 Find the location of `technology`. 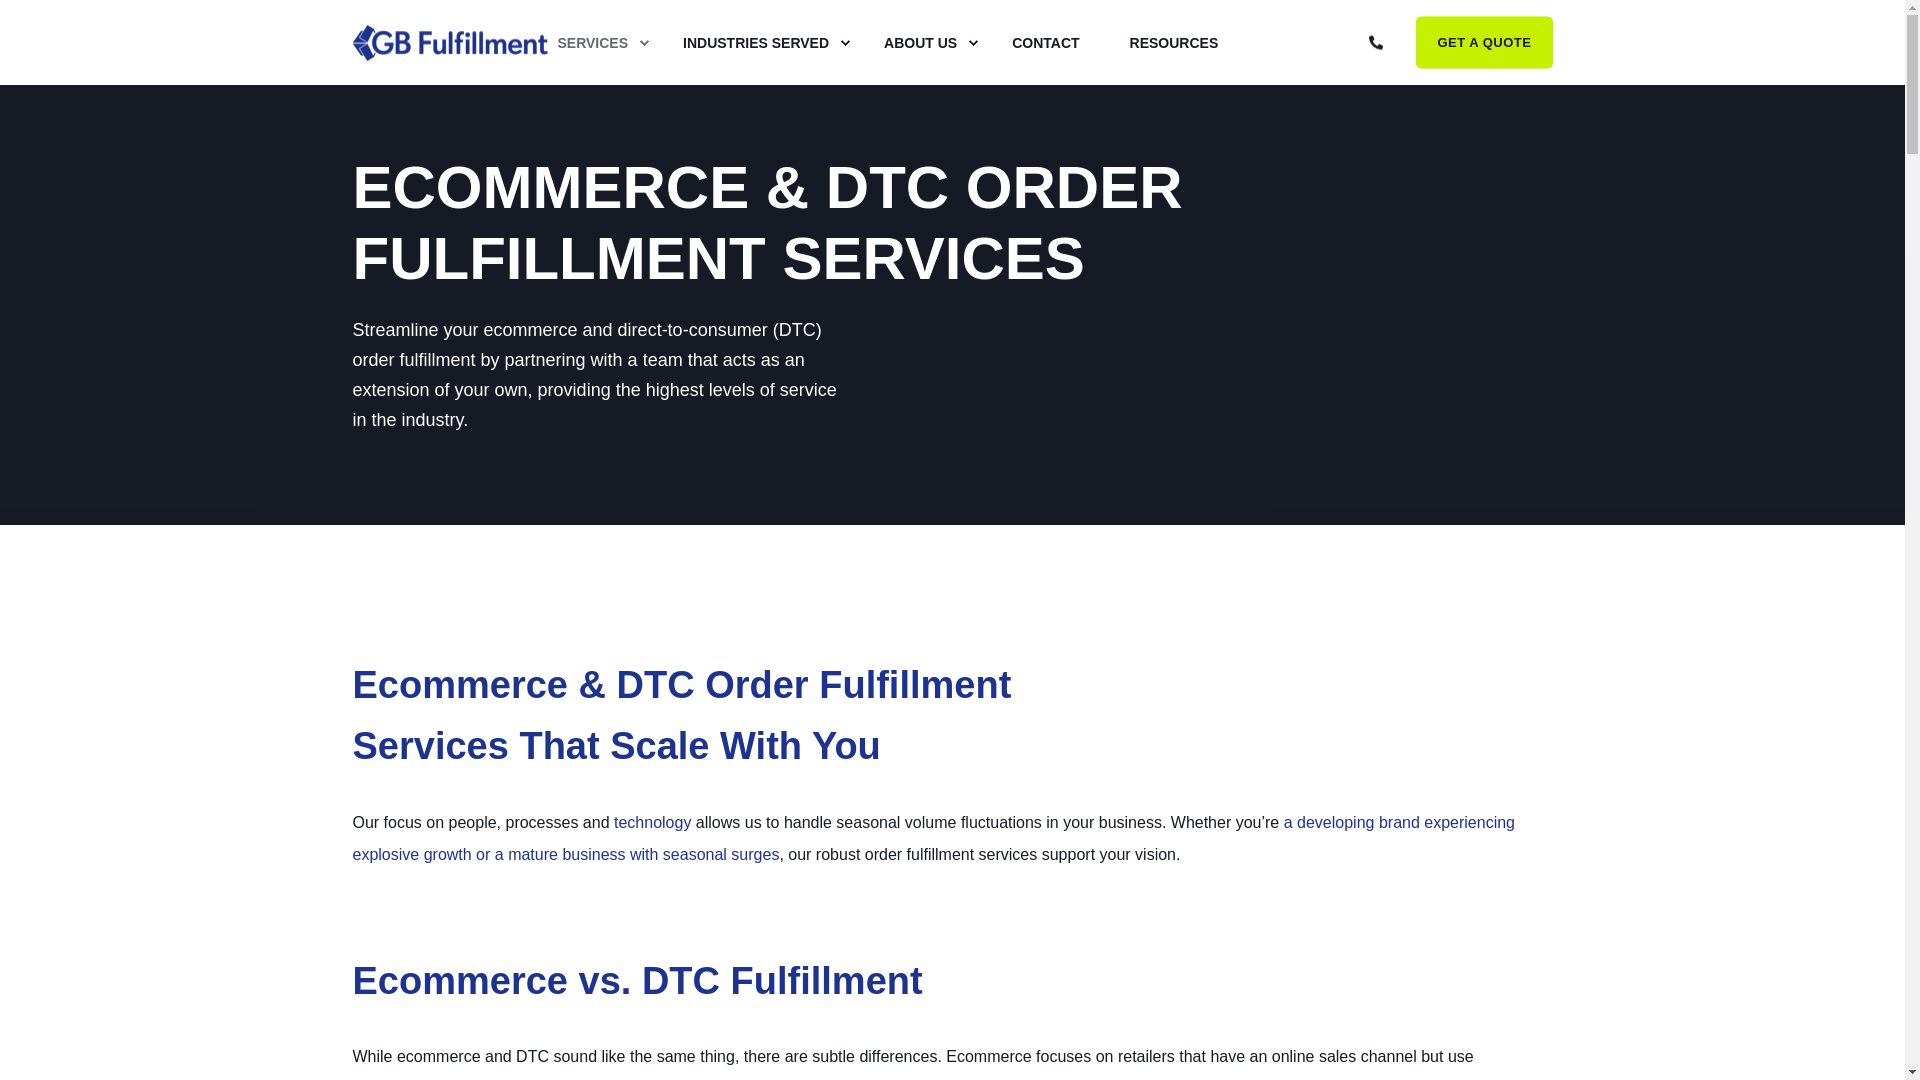

technology is located at coordinates (652, 822).